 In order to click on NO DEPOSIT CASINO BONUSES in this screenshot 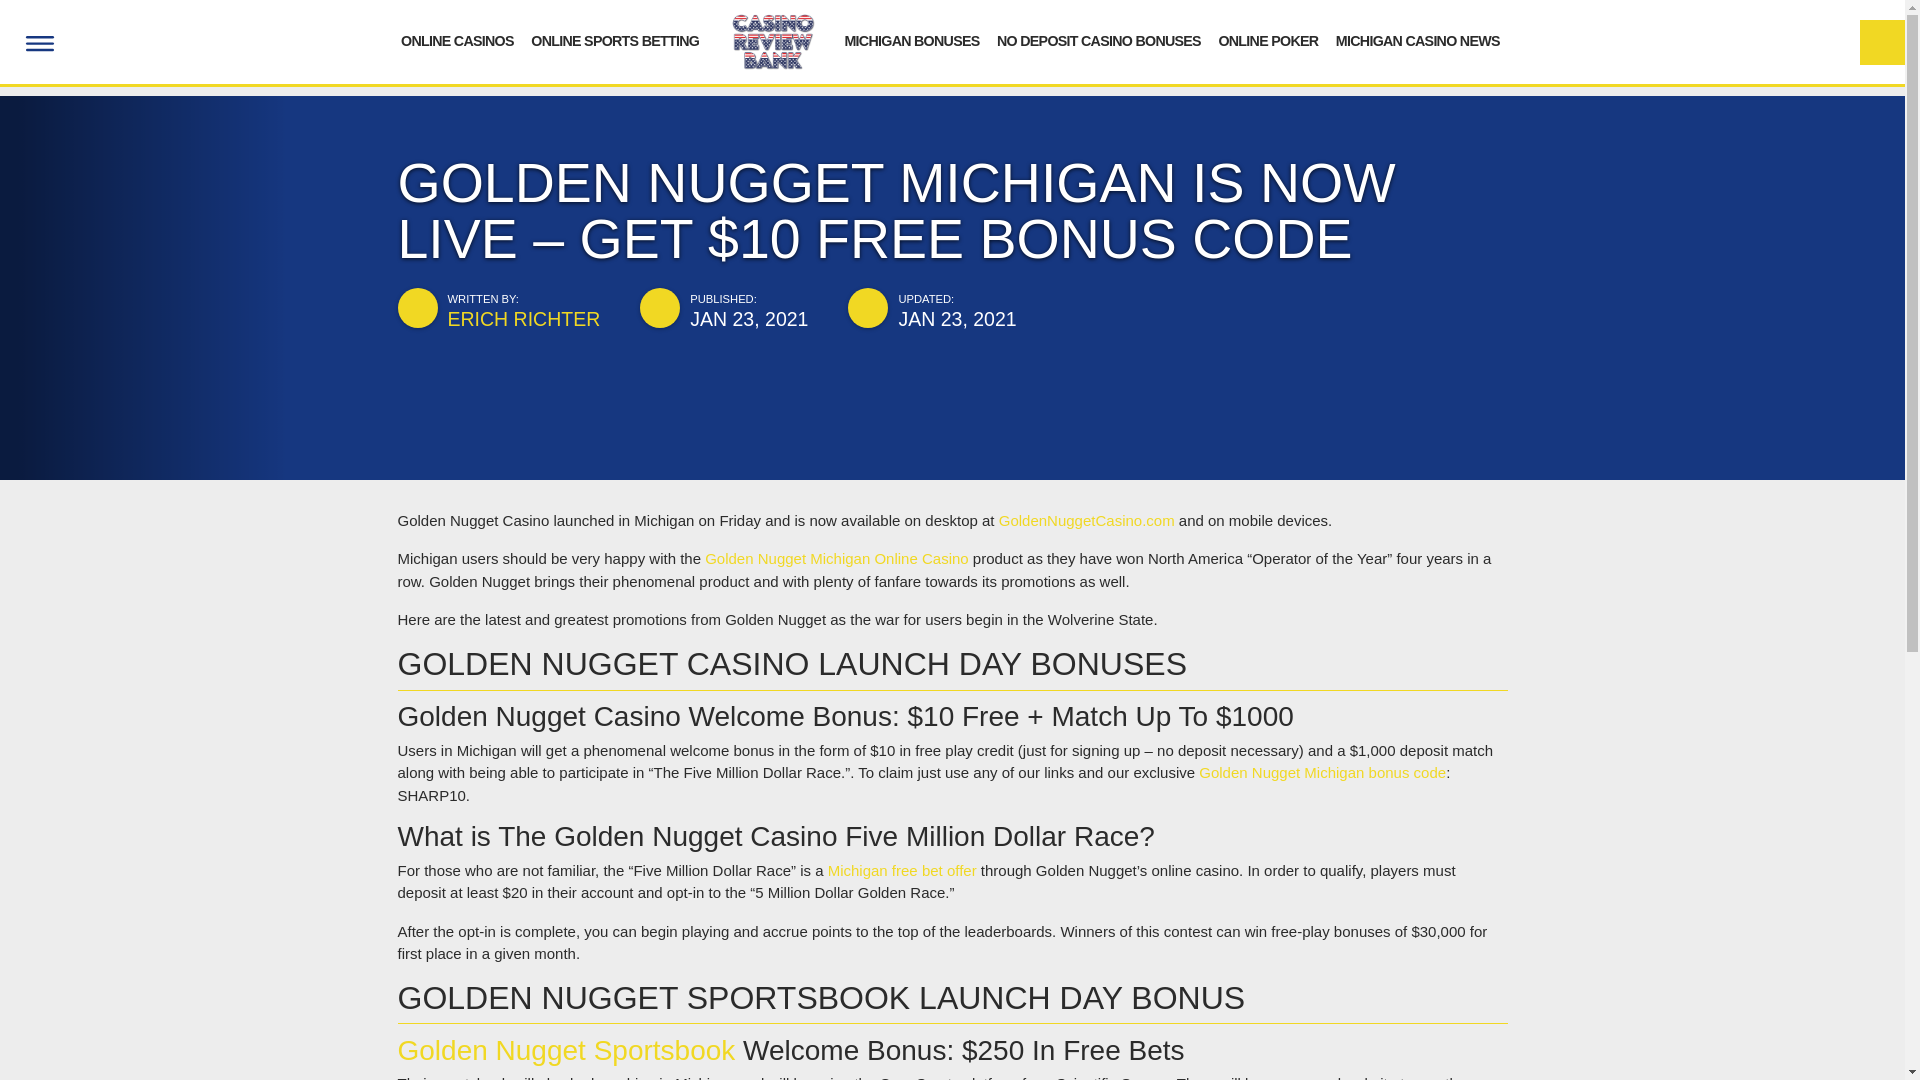, I will do `click(1098, 40)`.